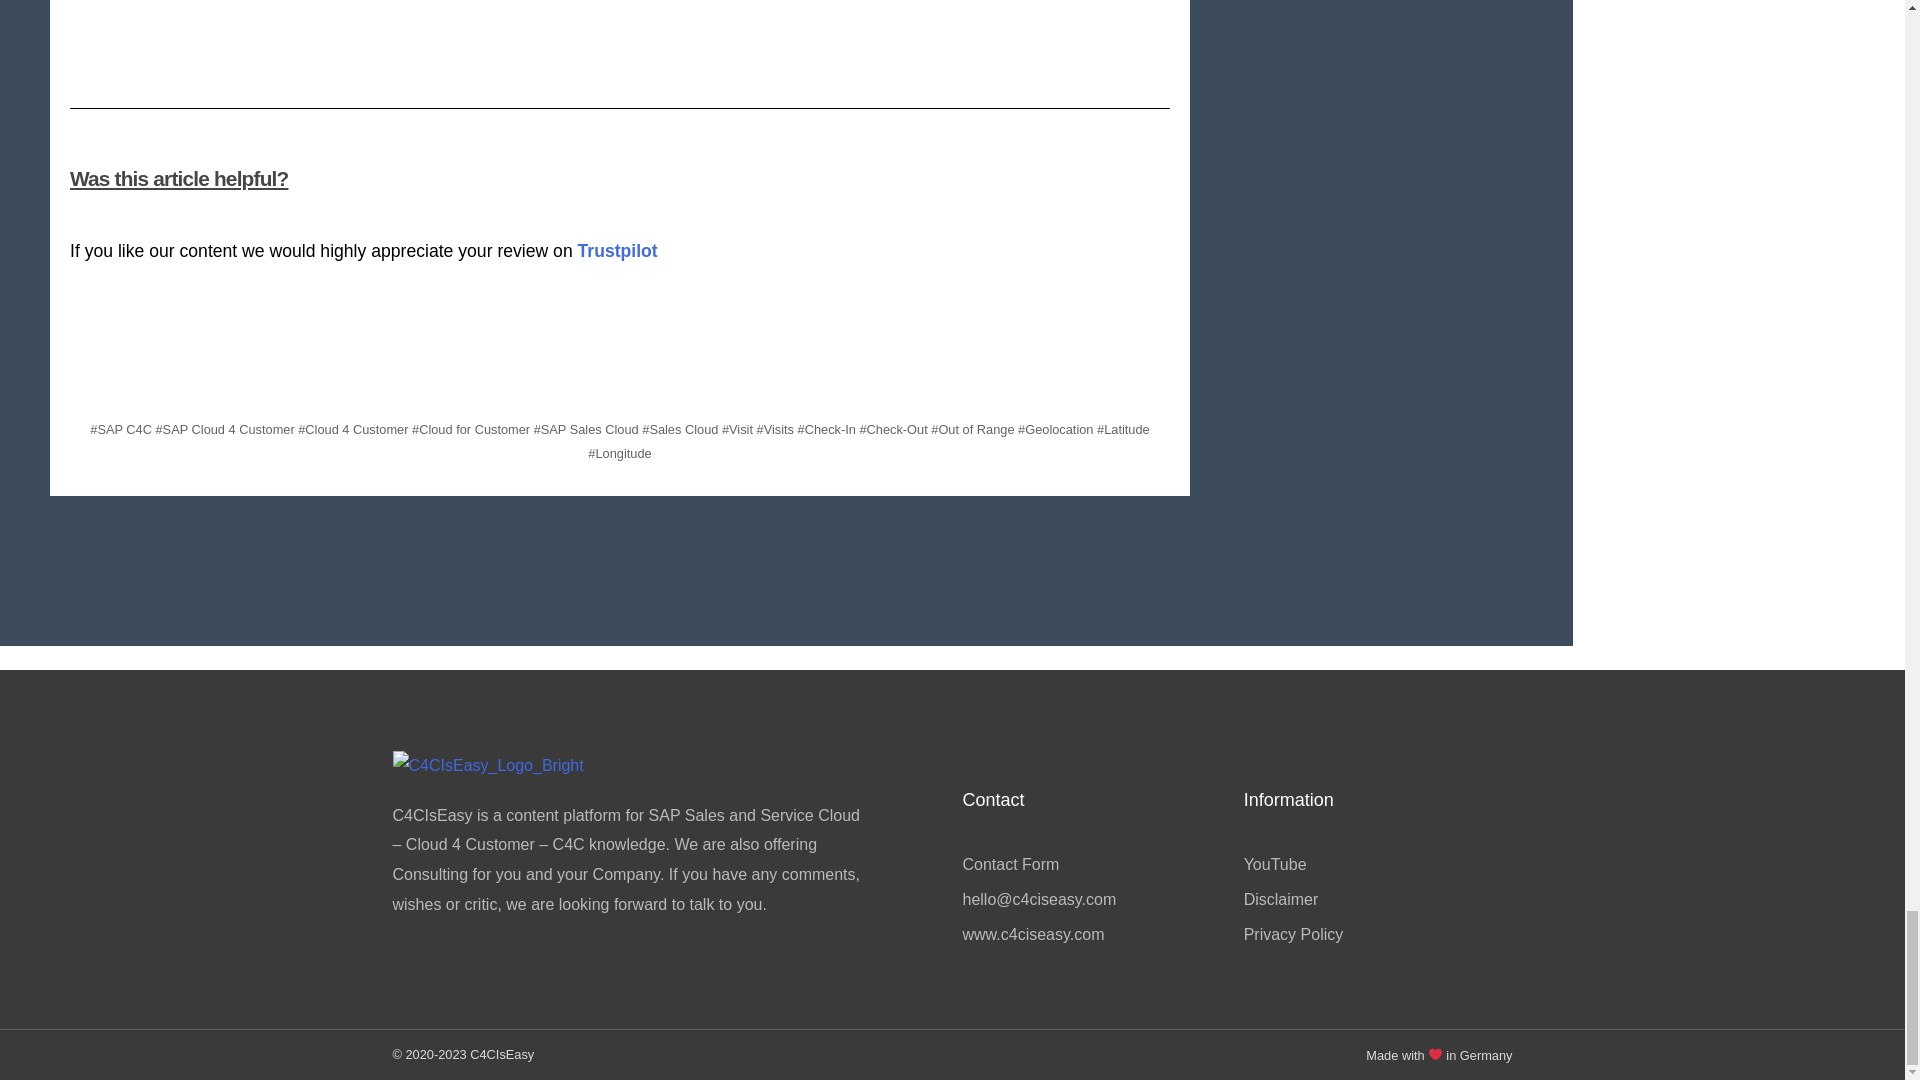 This screenshot has width=1920, height=1080. I want to click on Trustpilot, so click(618, 250).